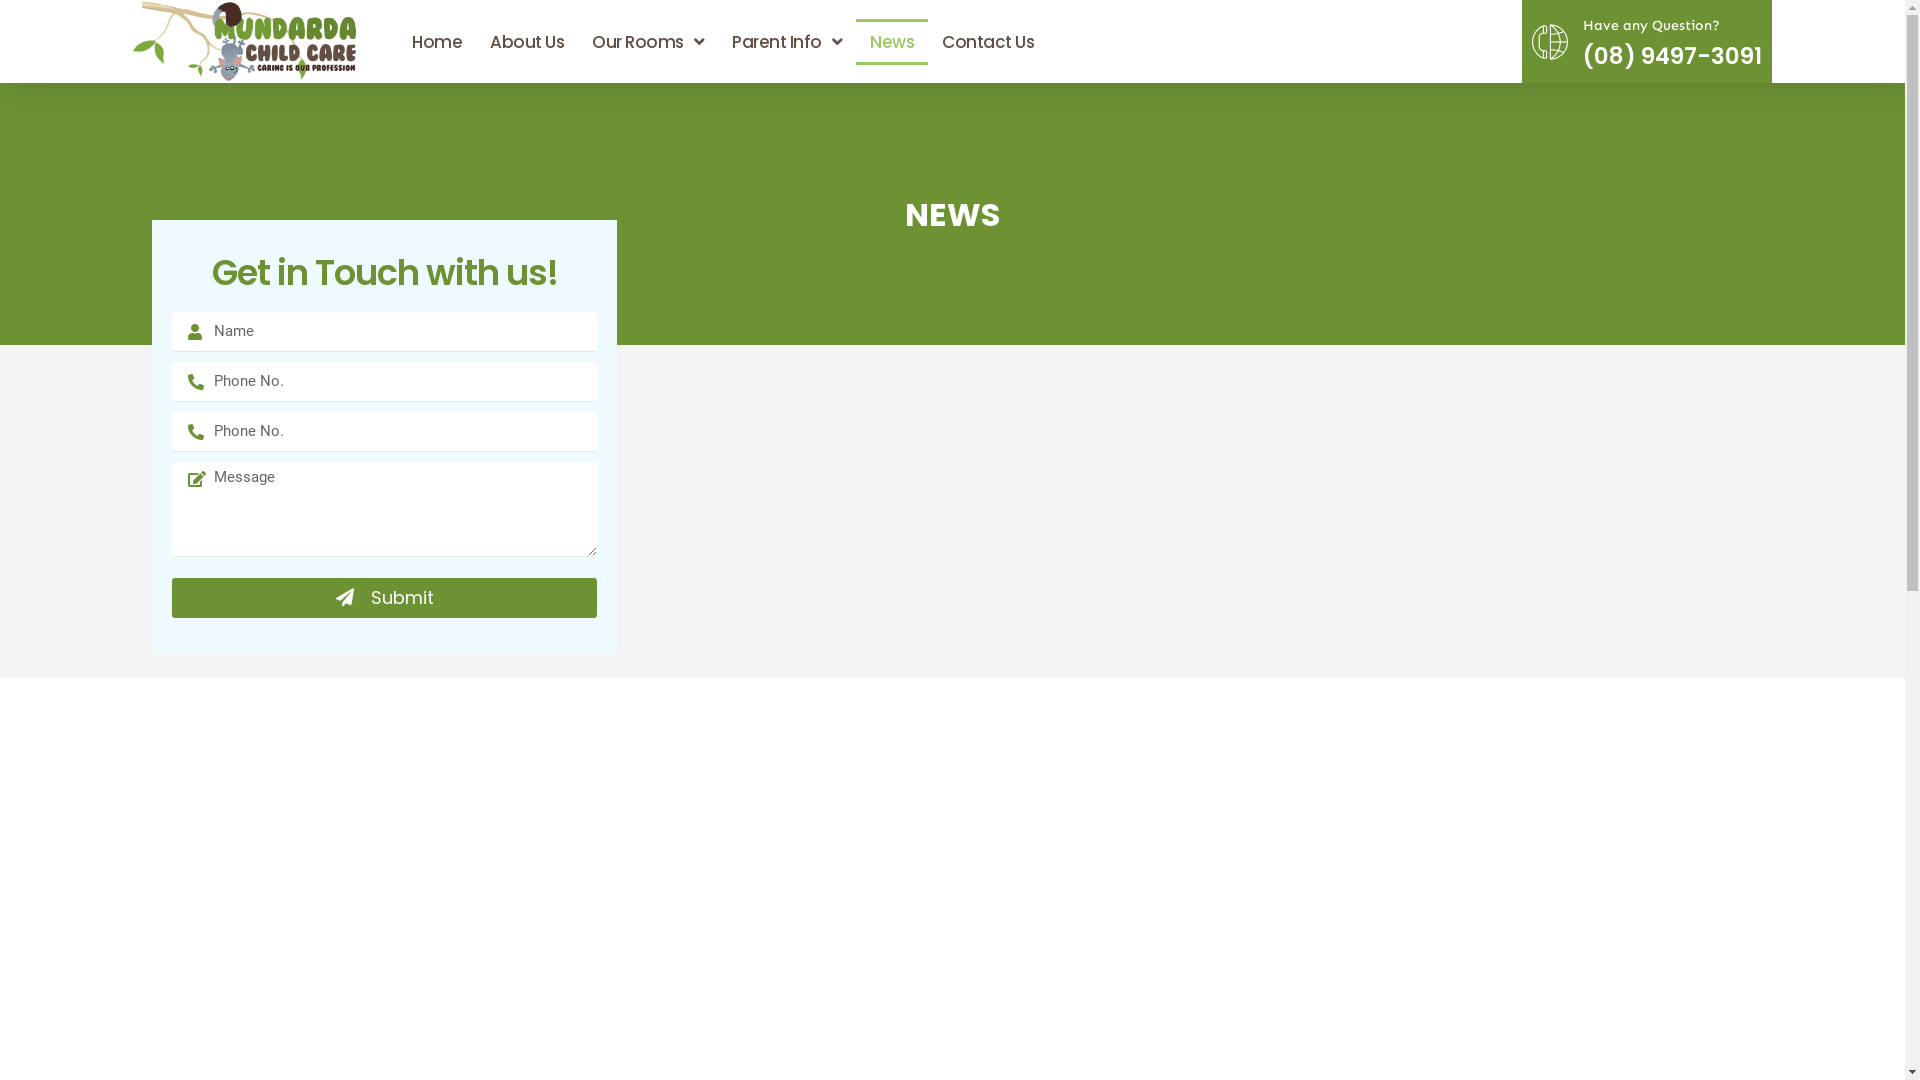 The image size is (1920, 1080). What do you see at coordinates (892, 42) in the screenshot?
I see `News` at bounding box center [892, 42].